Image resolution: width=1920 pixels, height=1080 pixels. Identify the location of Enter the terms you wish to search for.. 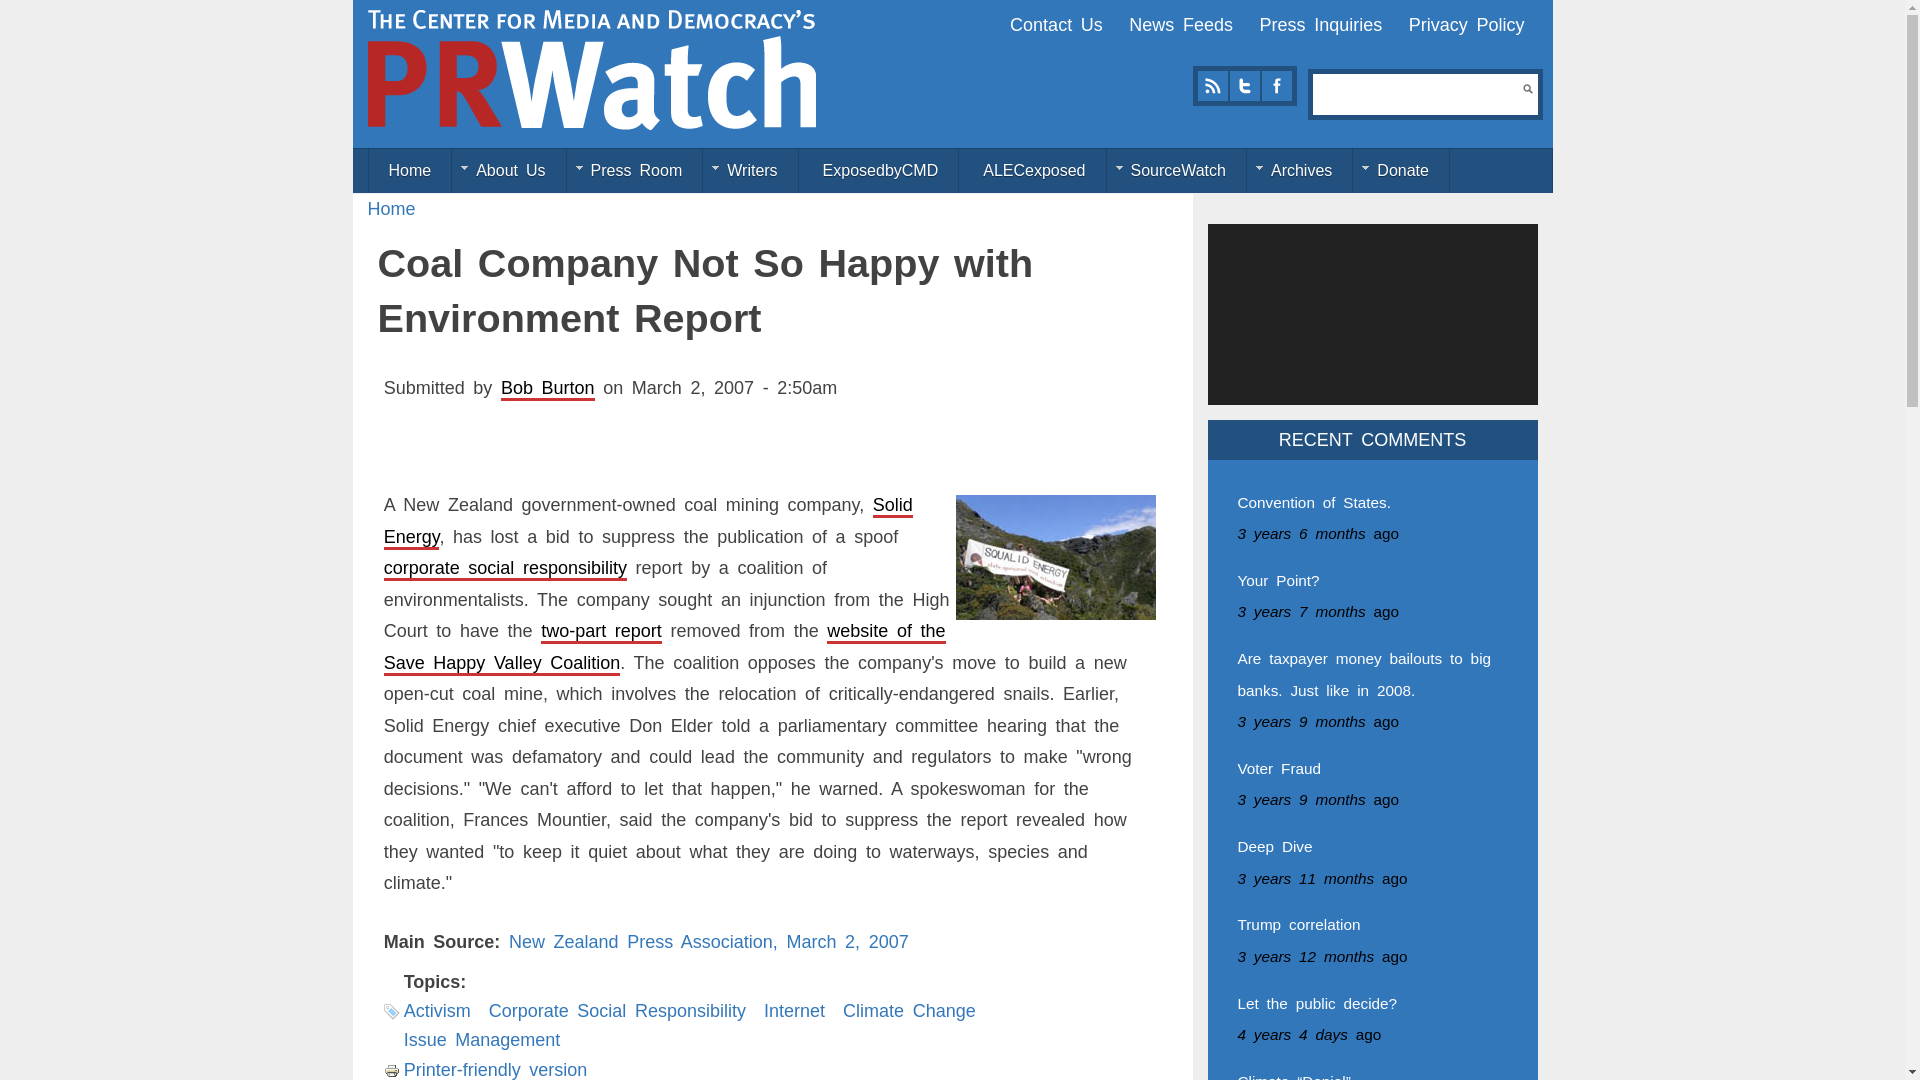
(1418, 94).